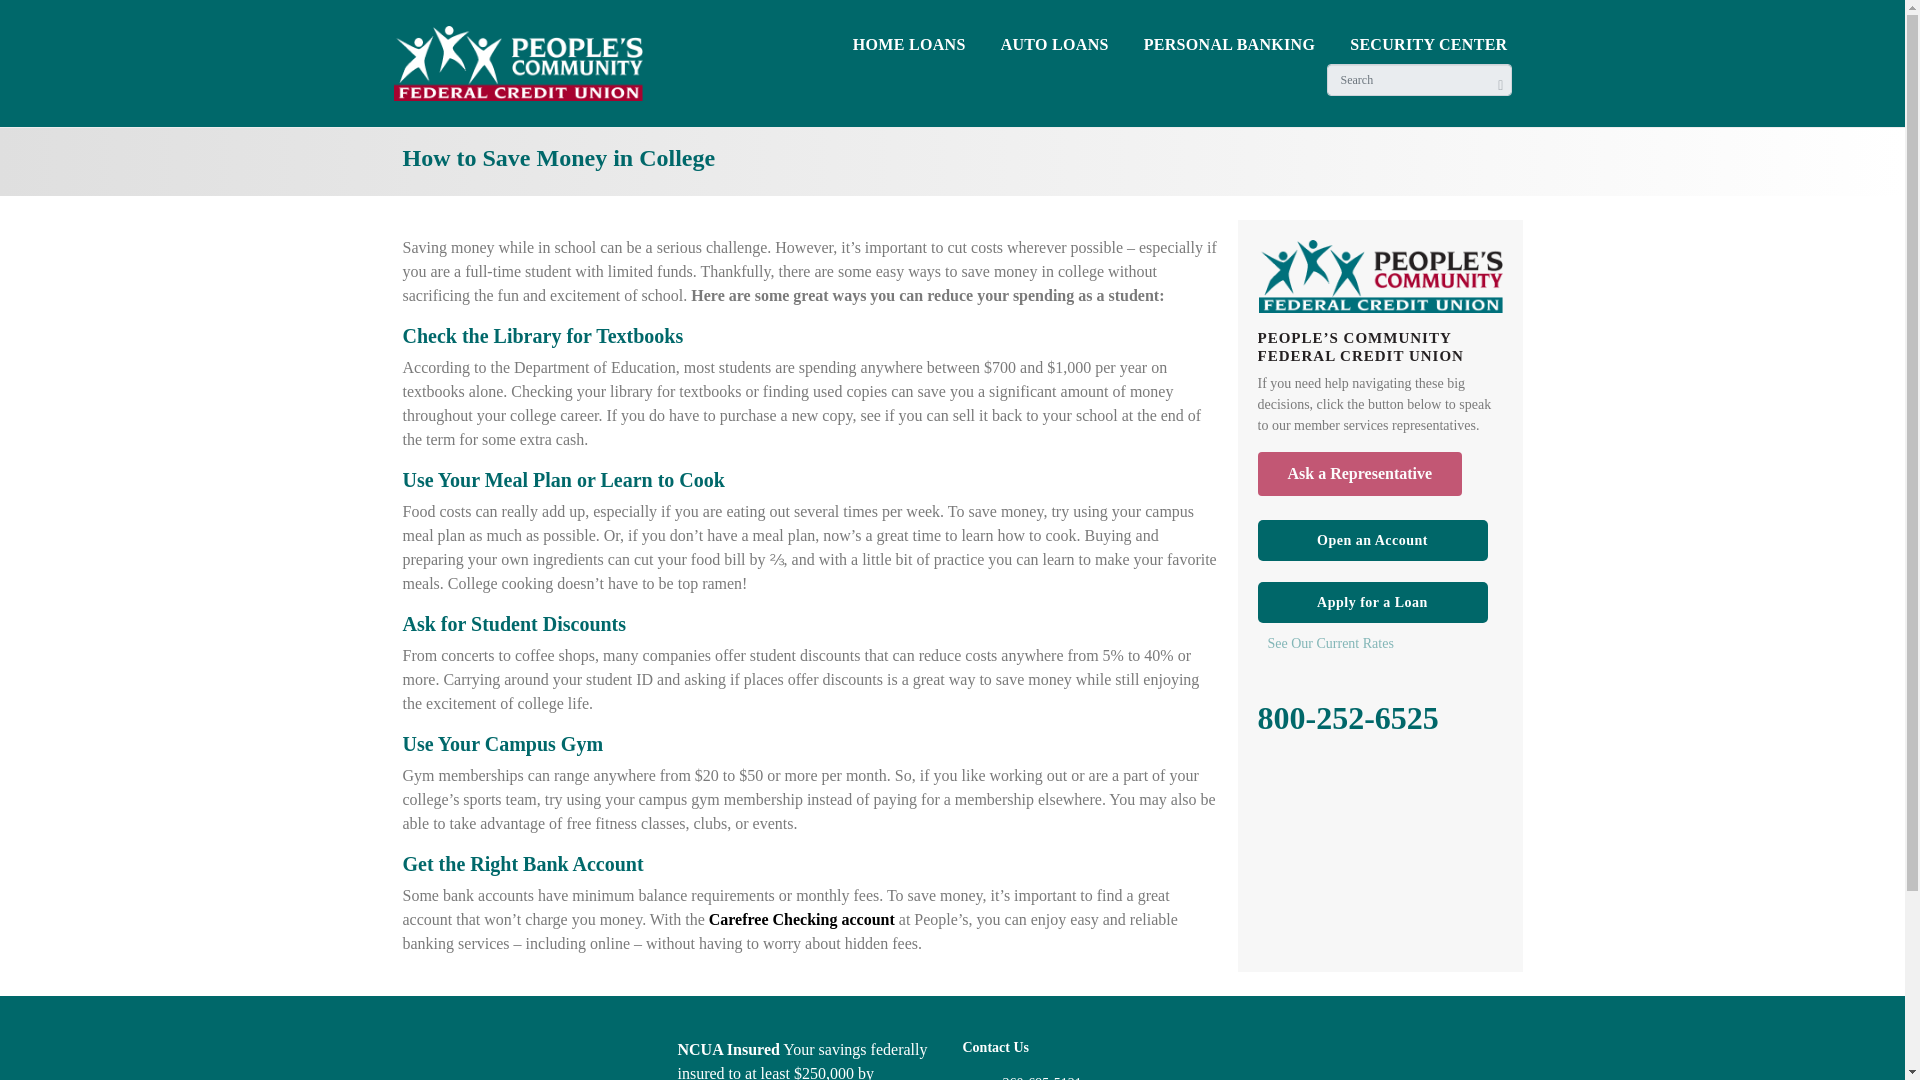 This screenshot has height=1080, width=1920. Describe the element at coordinates (1348, 717) in the screenshot. I see `800-252-6525` at that location.